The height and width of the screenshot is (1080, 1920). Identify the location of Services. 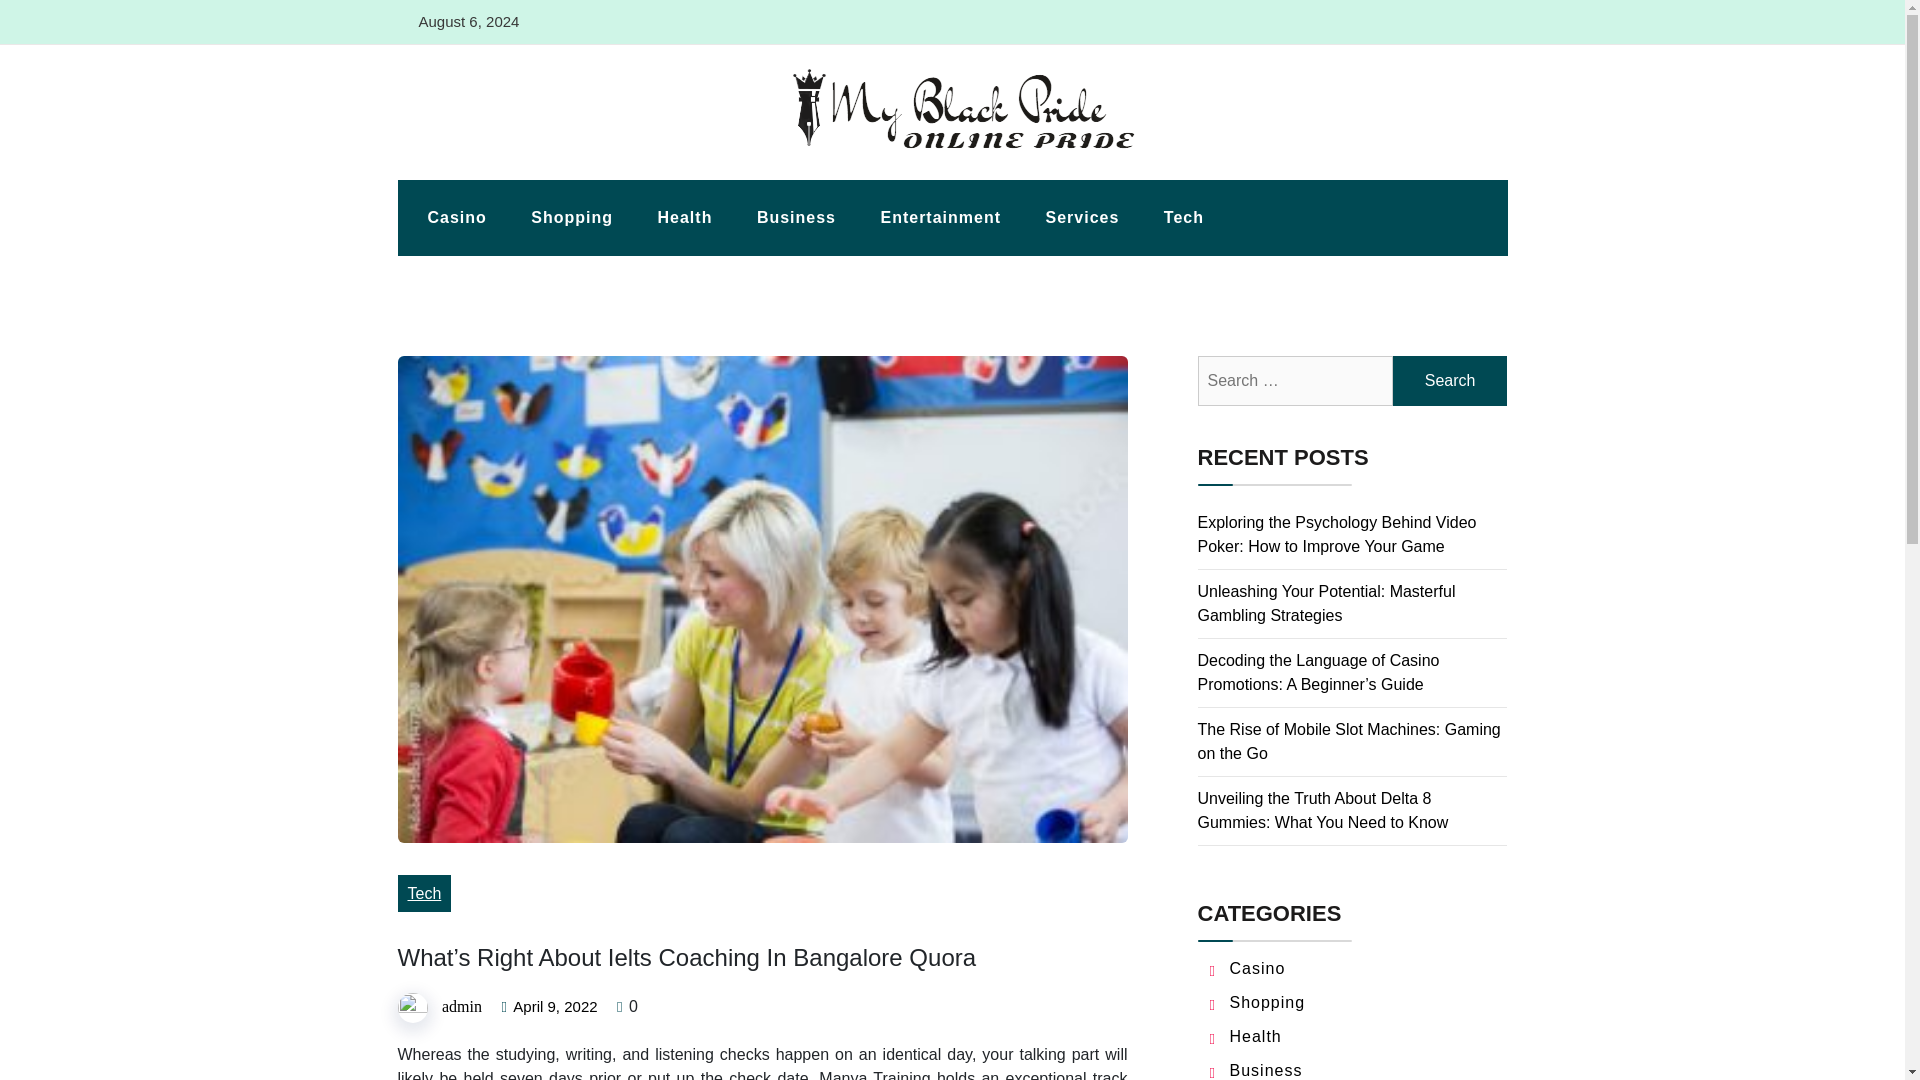
(1082, 218).